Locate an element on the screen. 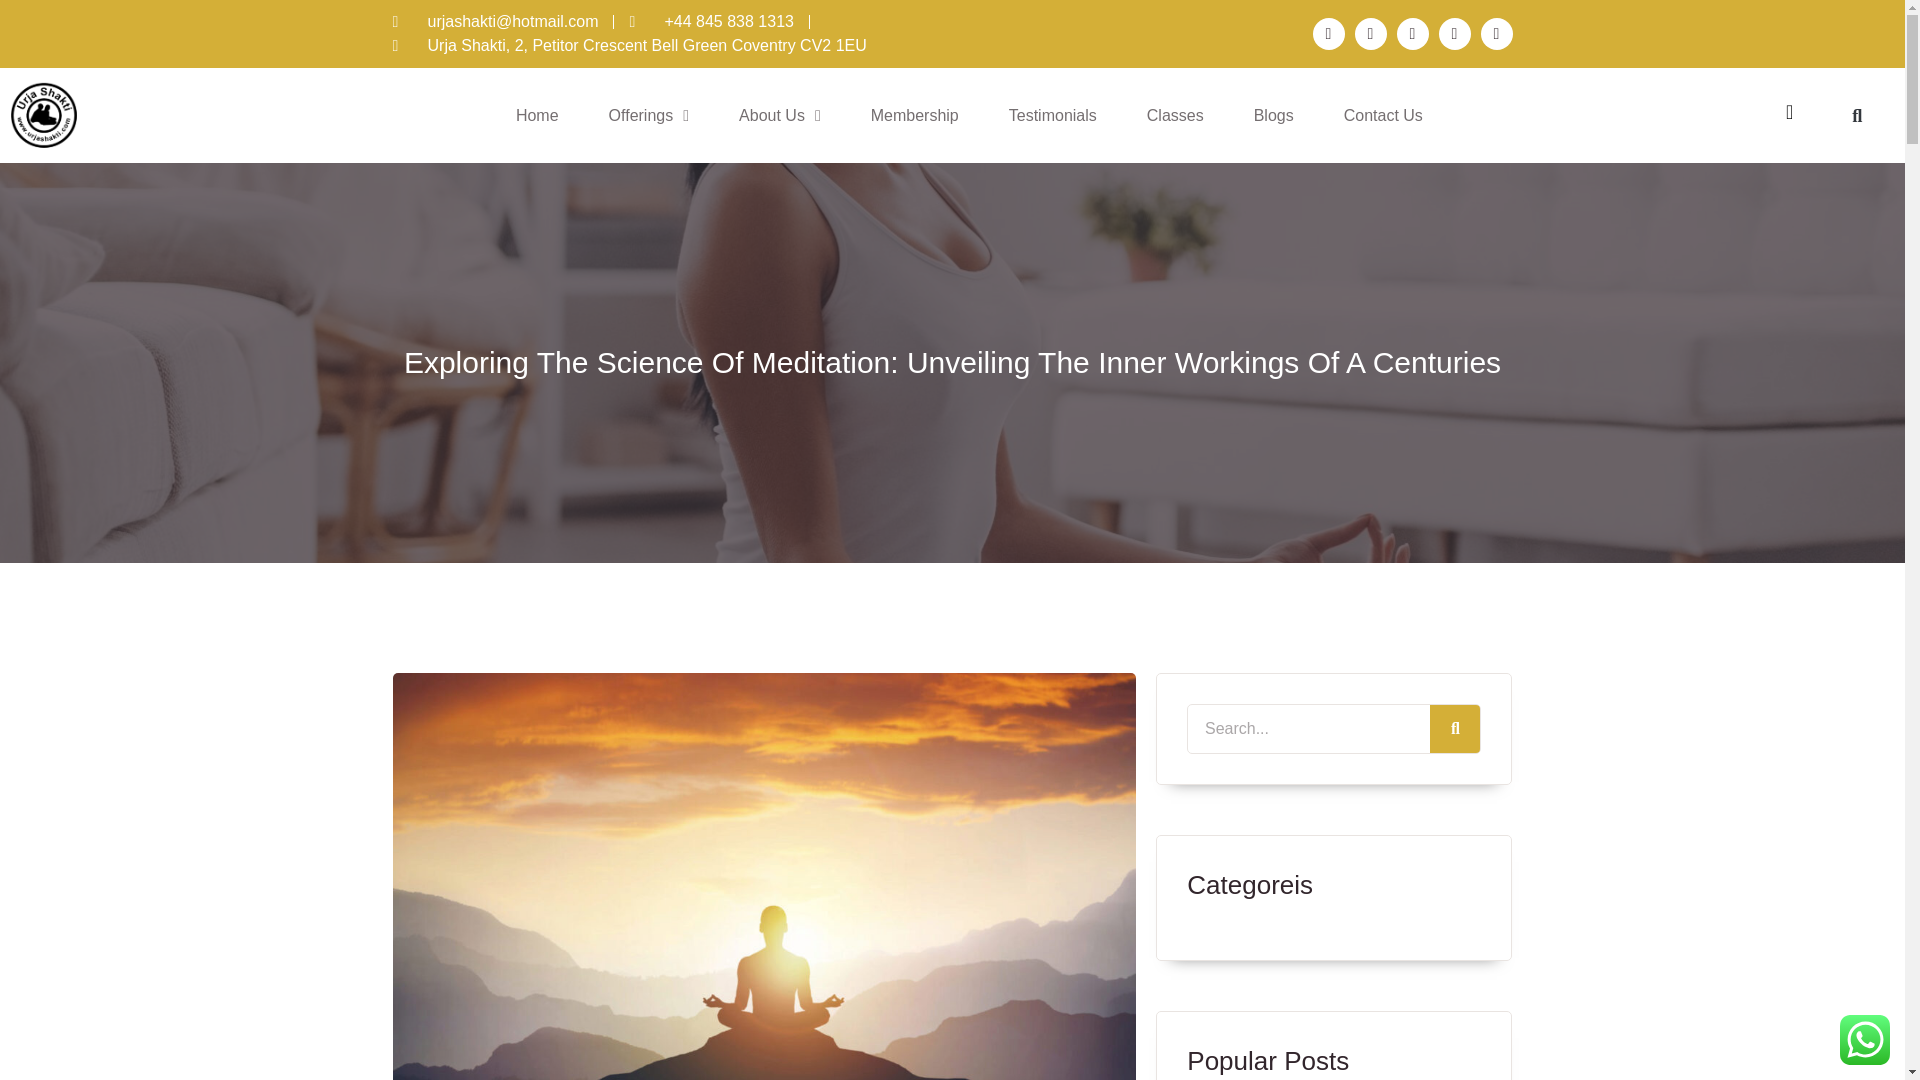 Image resolution: width=1920 pixels, height=1080 pixels. Blogs is located at coordinates (1274, 116).